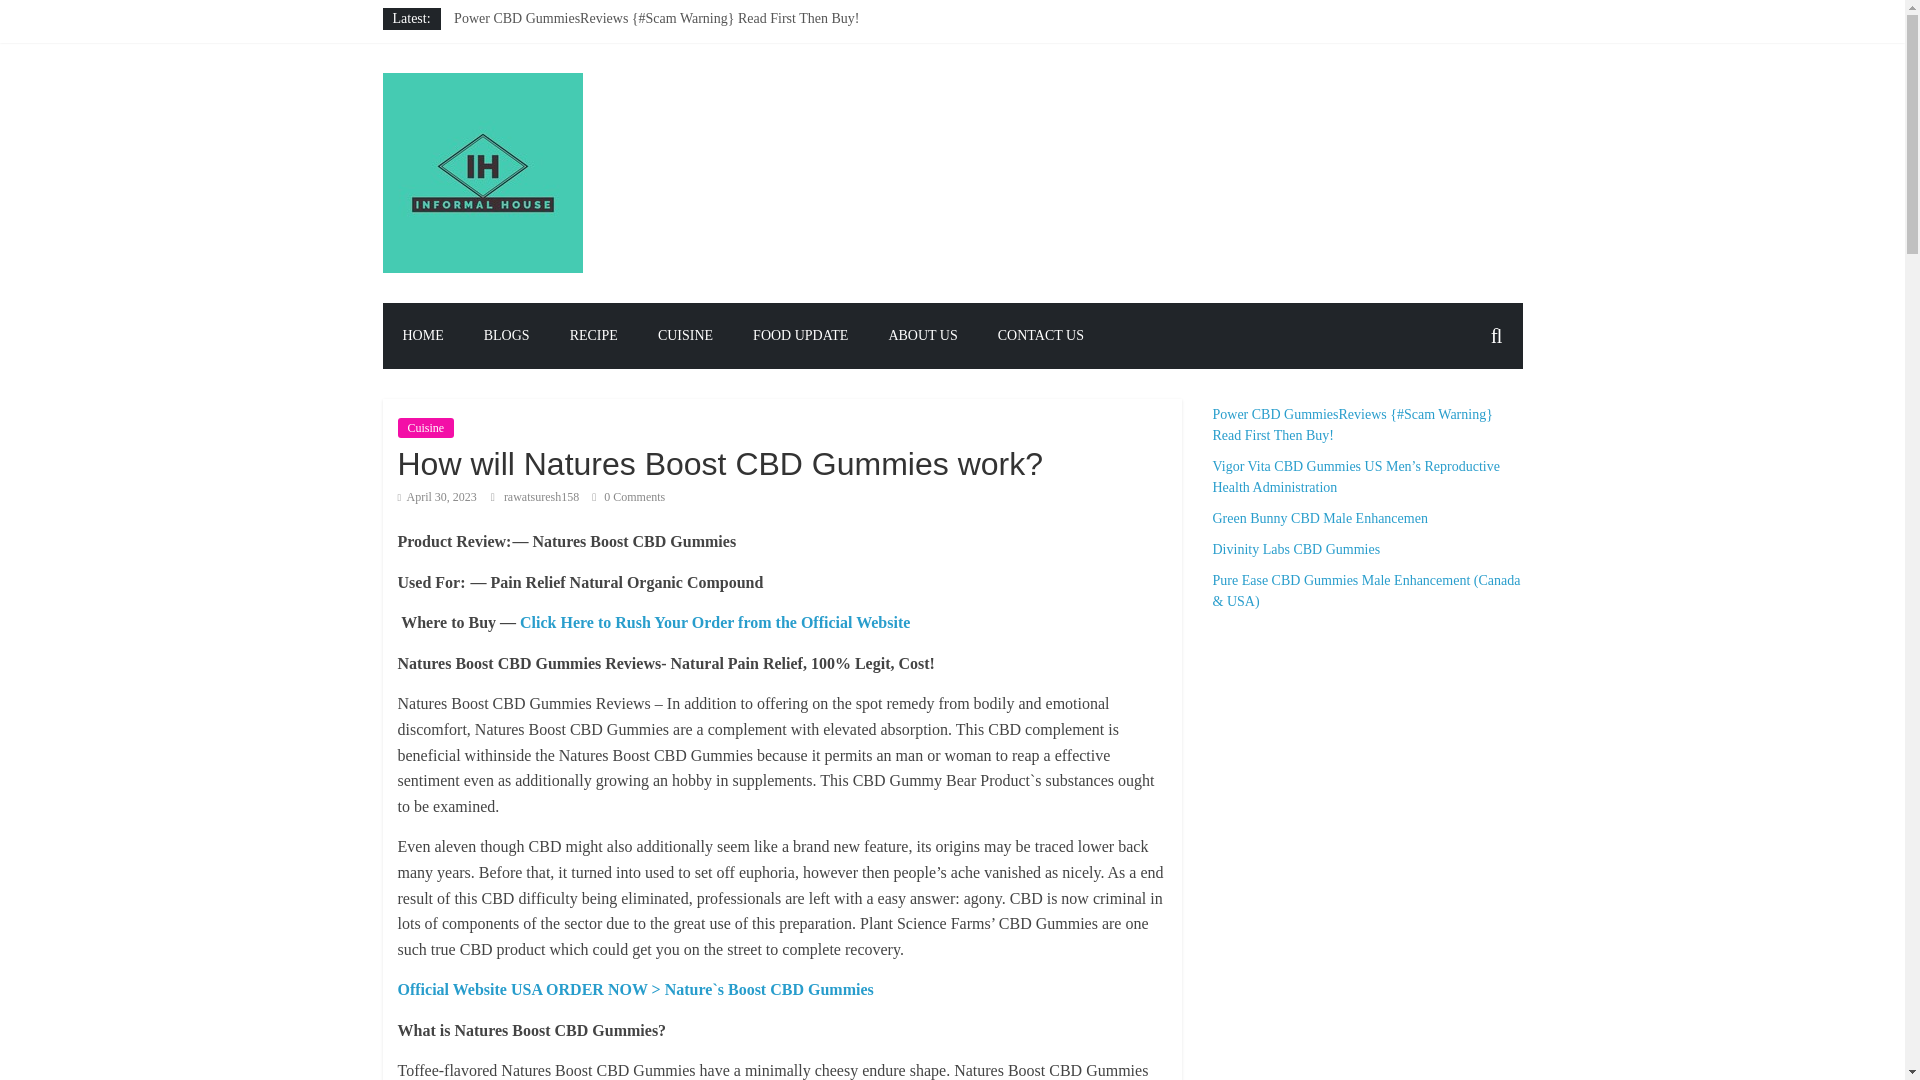 The width and height of the screenshot is (1920, 1080). What do you see at coordinates (542, 497) in the screenshot?
I see `rawatsuresh158` at bounding box center [542, 497].